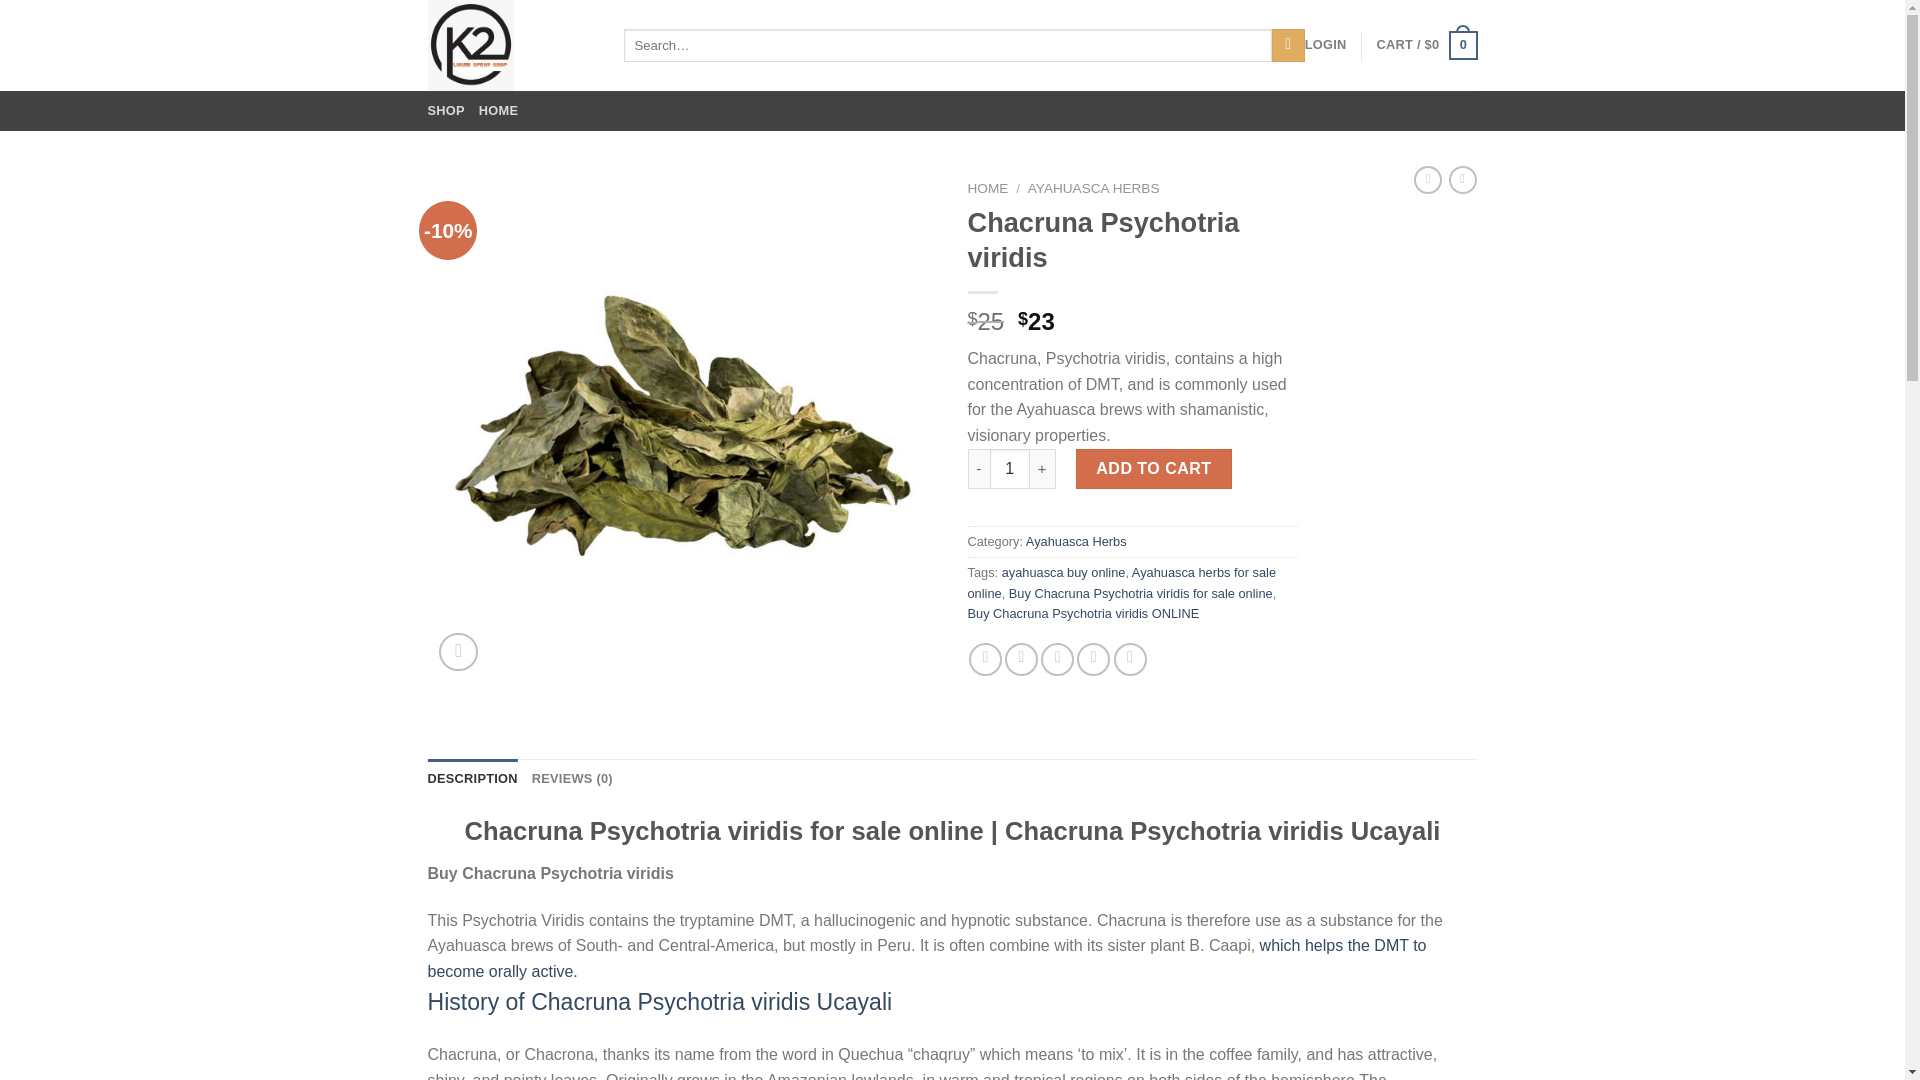 This screenshot has width=1920, height=1080. Describe the element at coordinates (1288, 46) in the screenshot. I see `Search` at that location.